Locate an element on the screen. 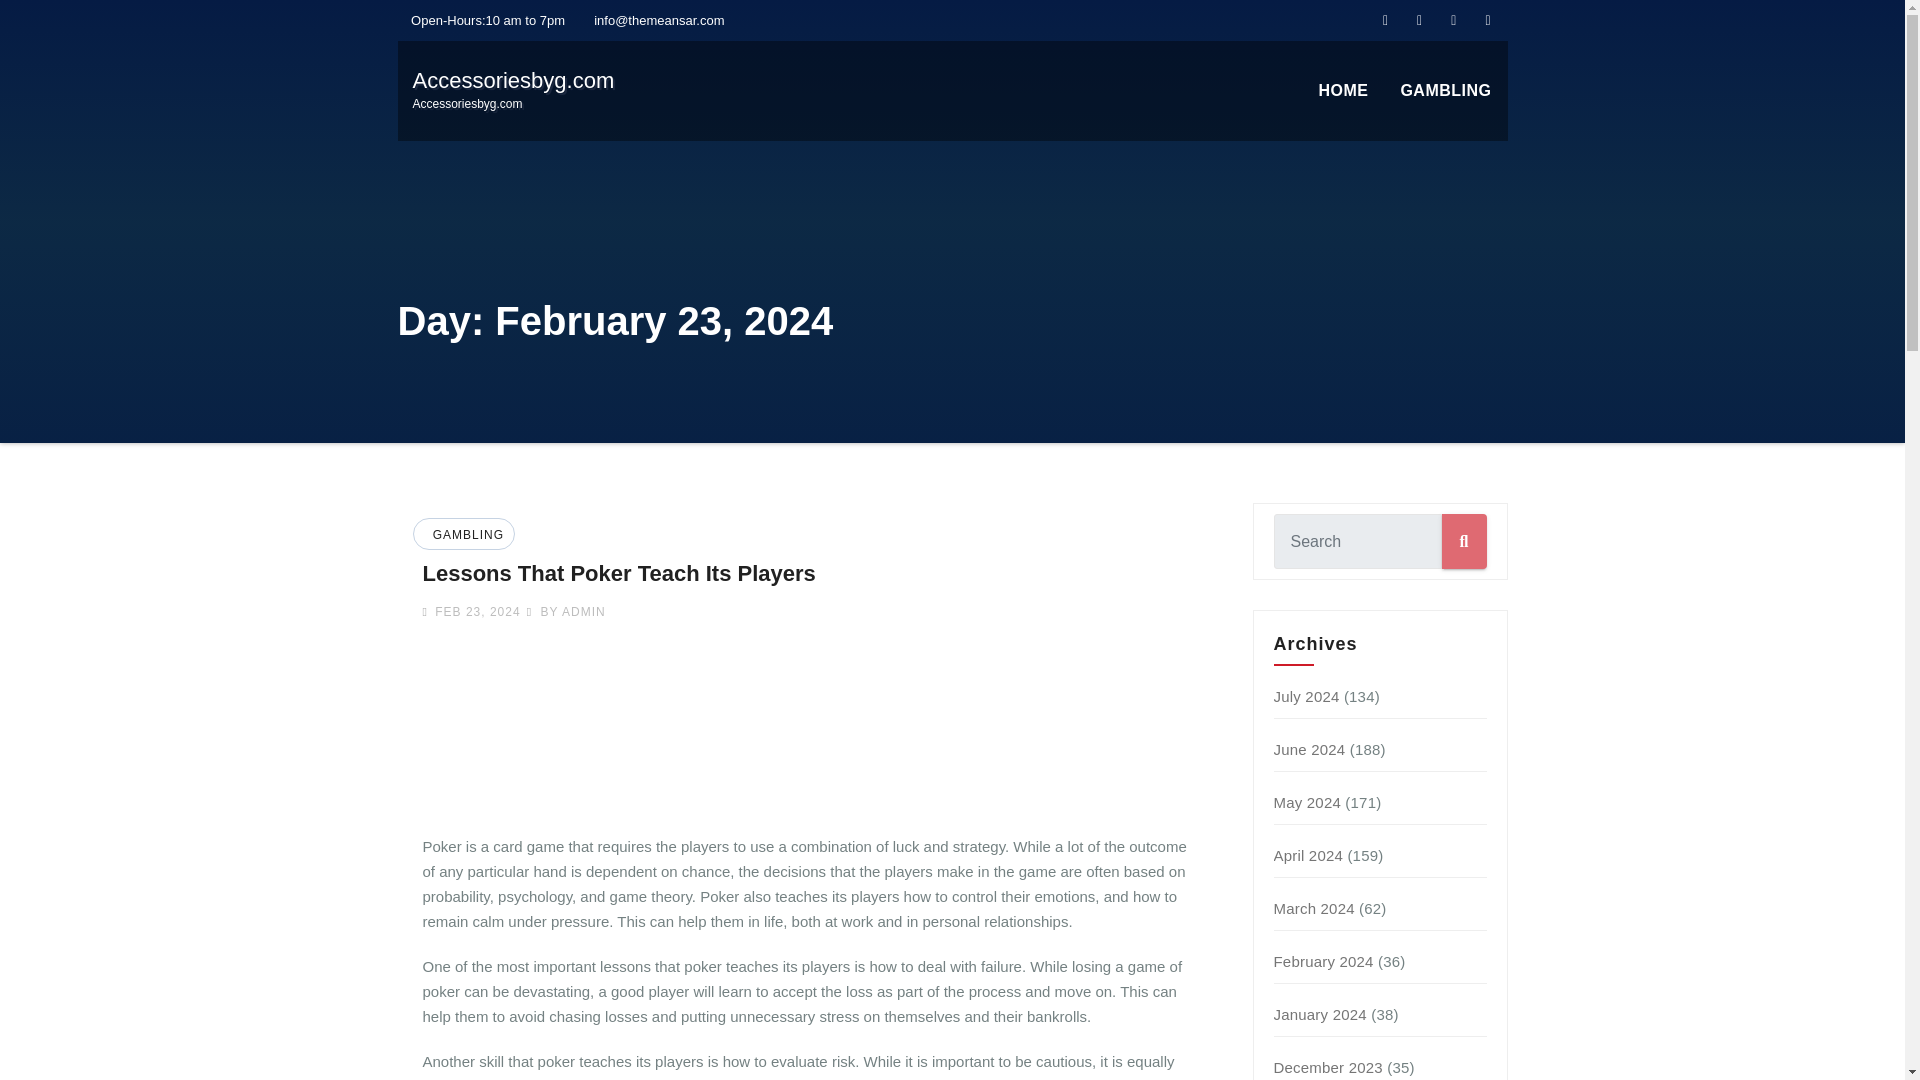 This screenshot has width=1920, height=1080. BY ADMIN is located at coordinates (1310, 749).